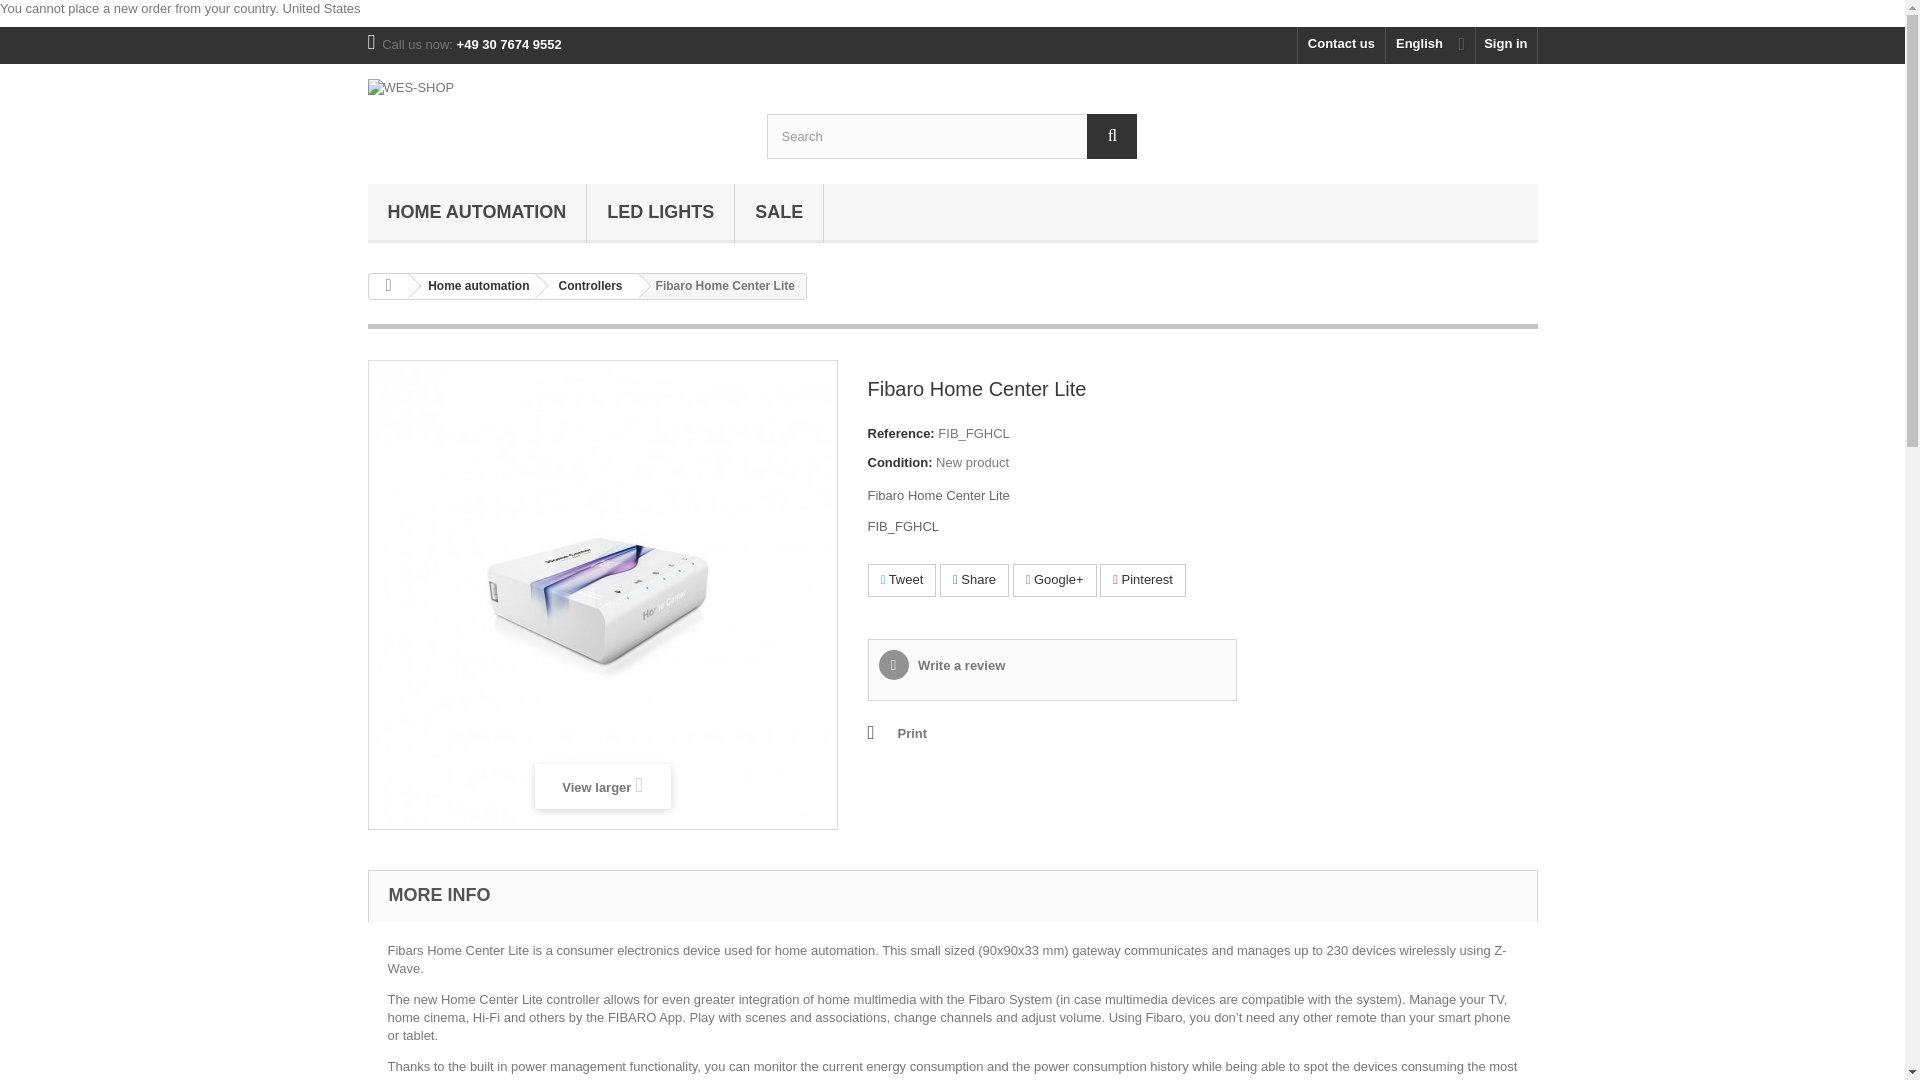  Describe the element at coordinates (902, 580) in the screenshot. I see `Tweet` at that location.